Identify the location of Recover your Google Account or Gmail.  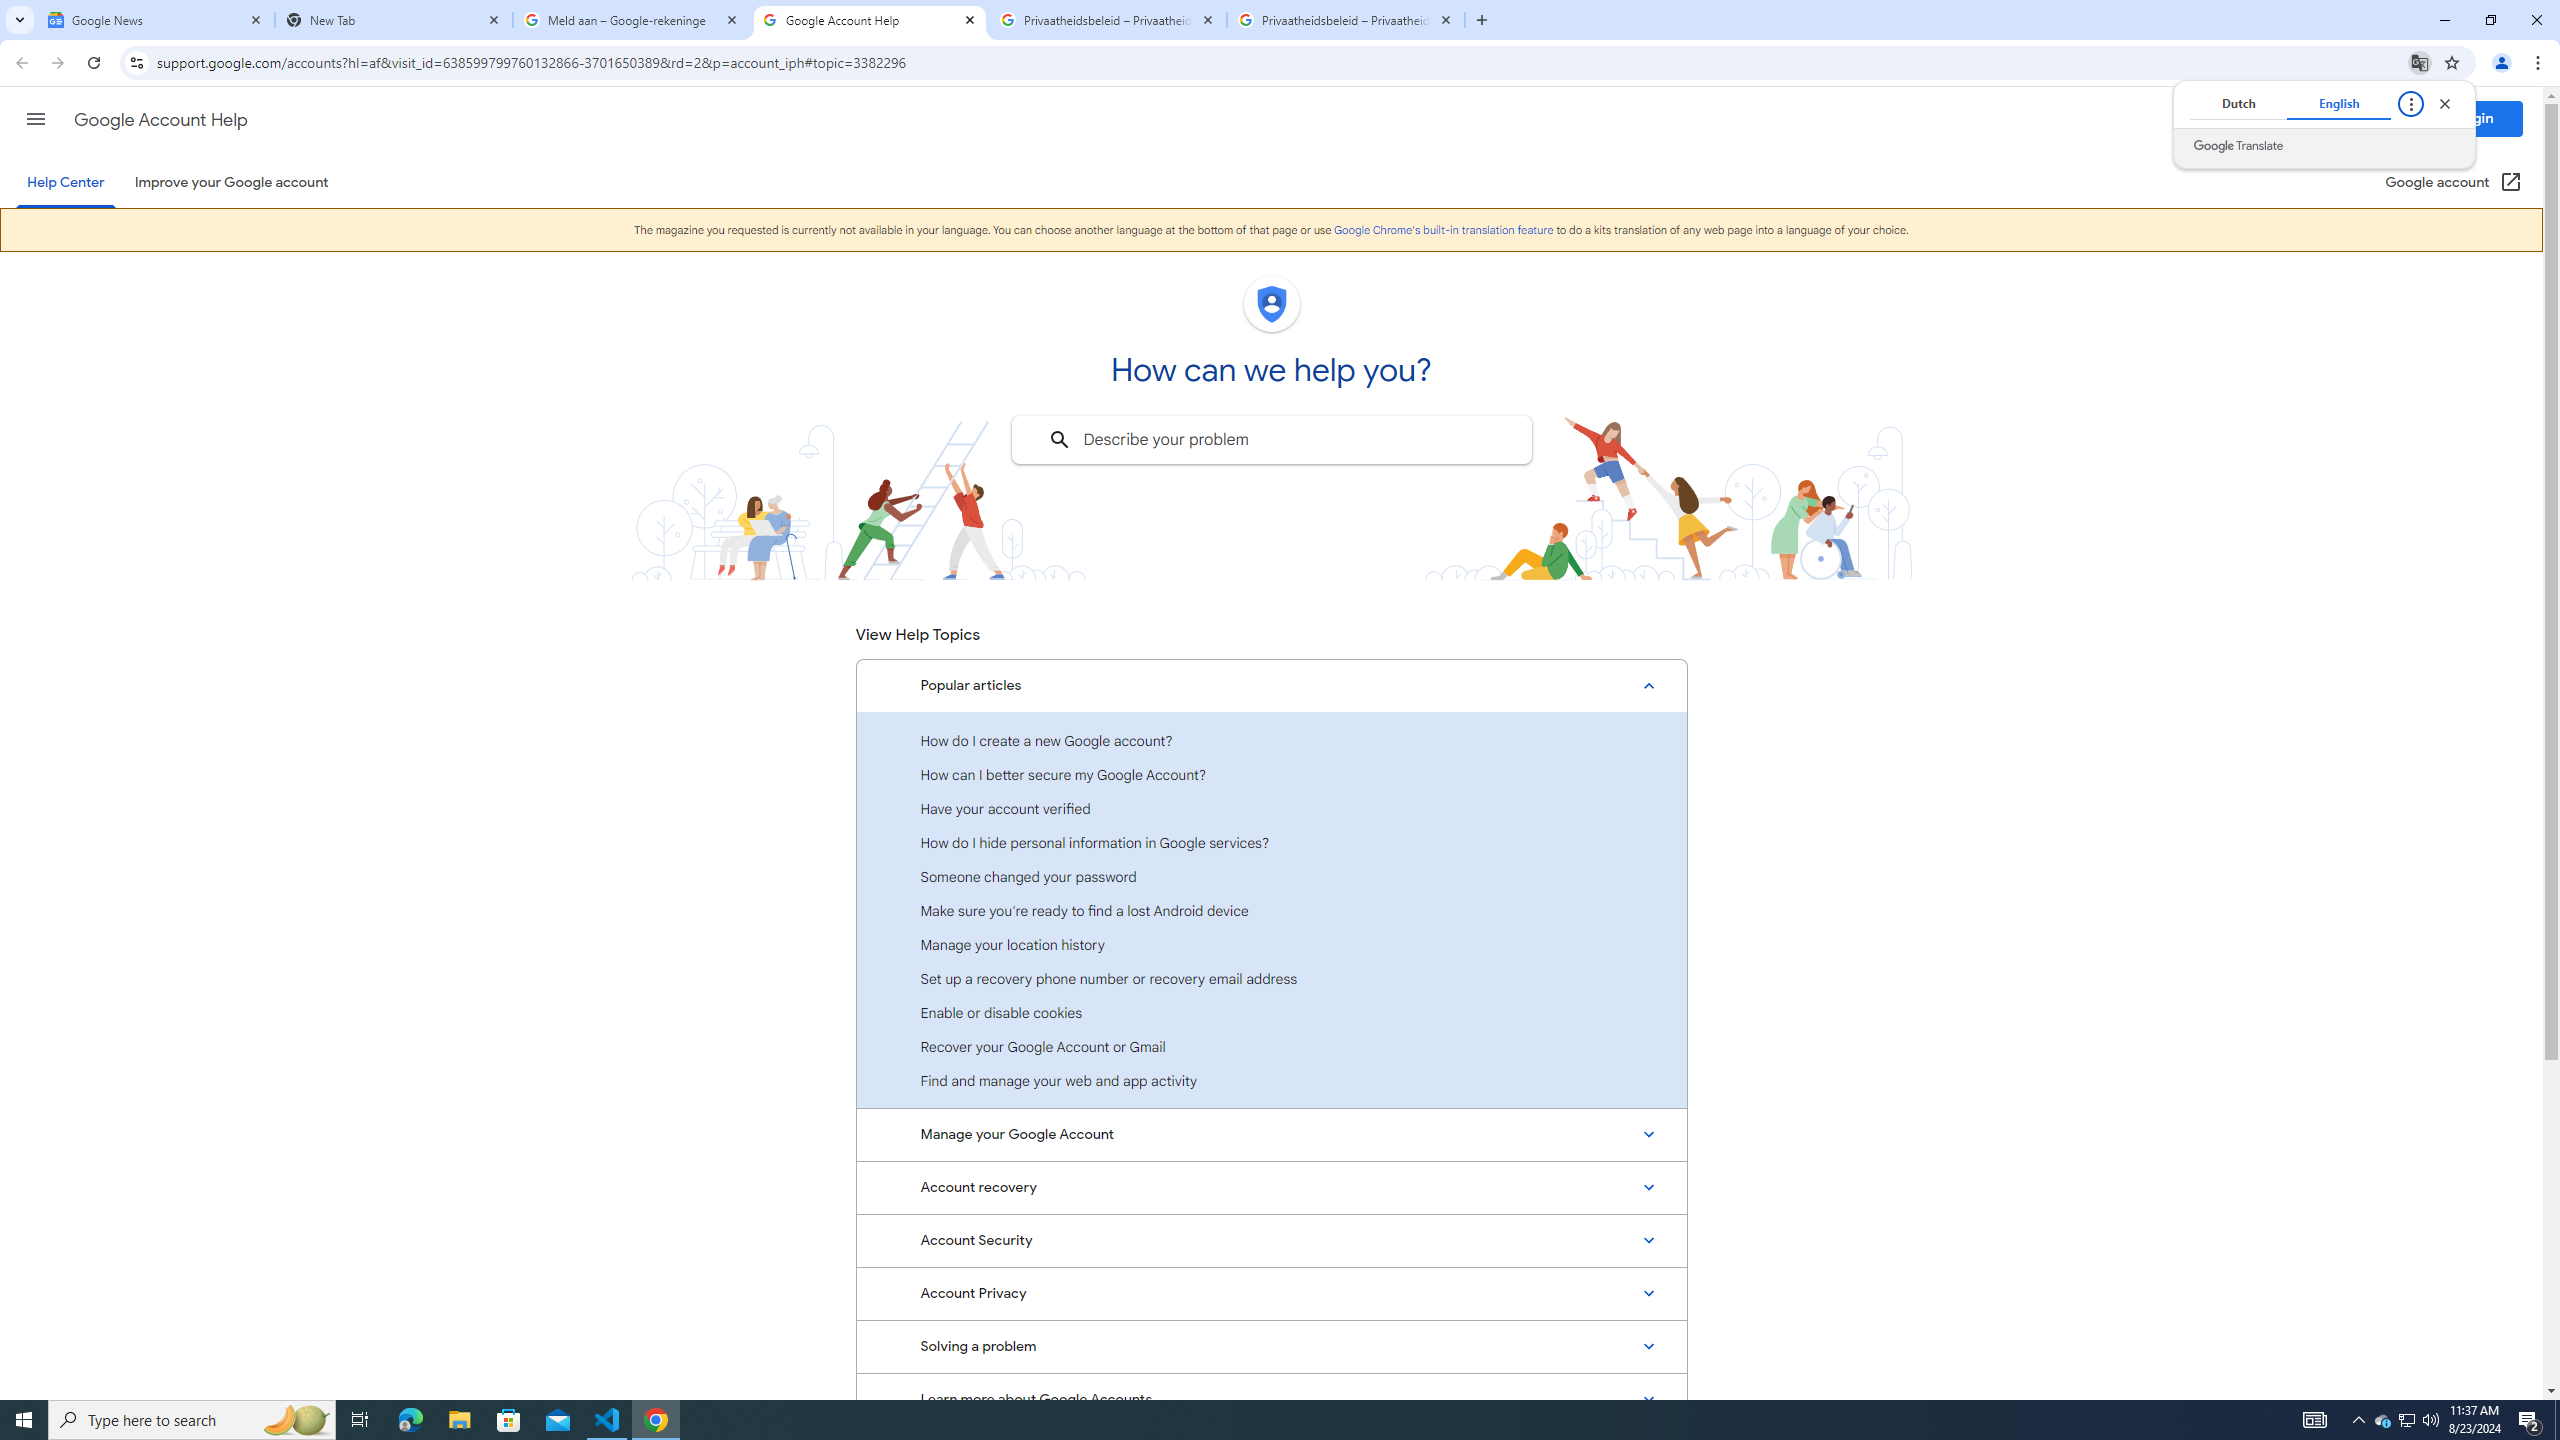
(1271, 1046).